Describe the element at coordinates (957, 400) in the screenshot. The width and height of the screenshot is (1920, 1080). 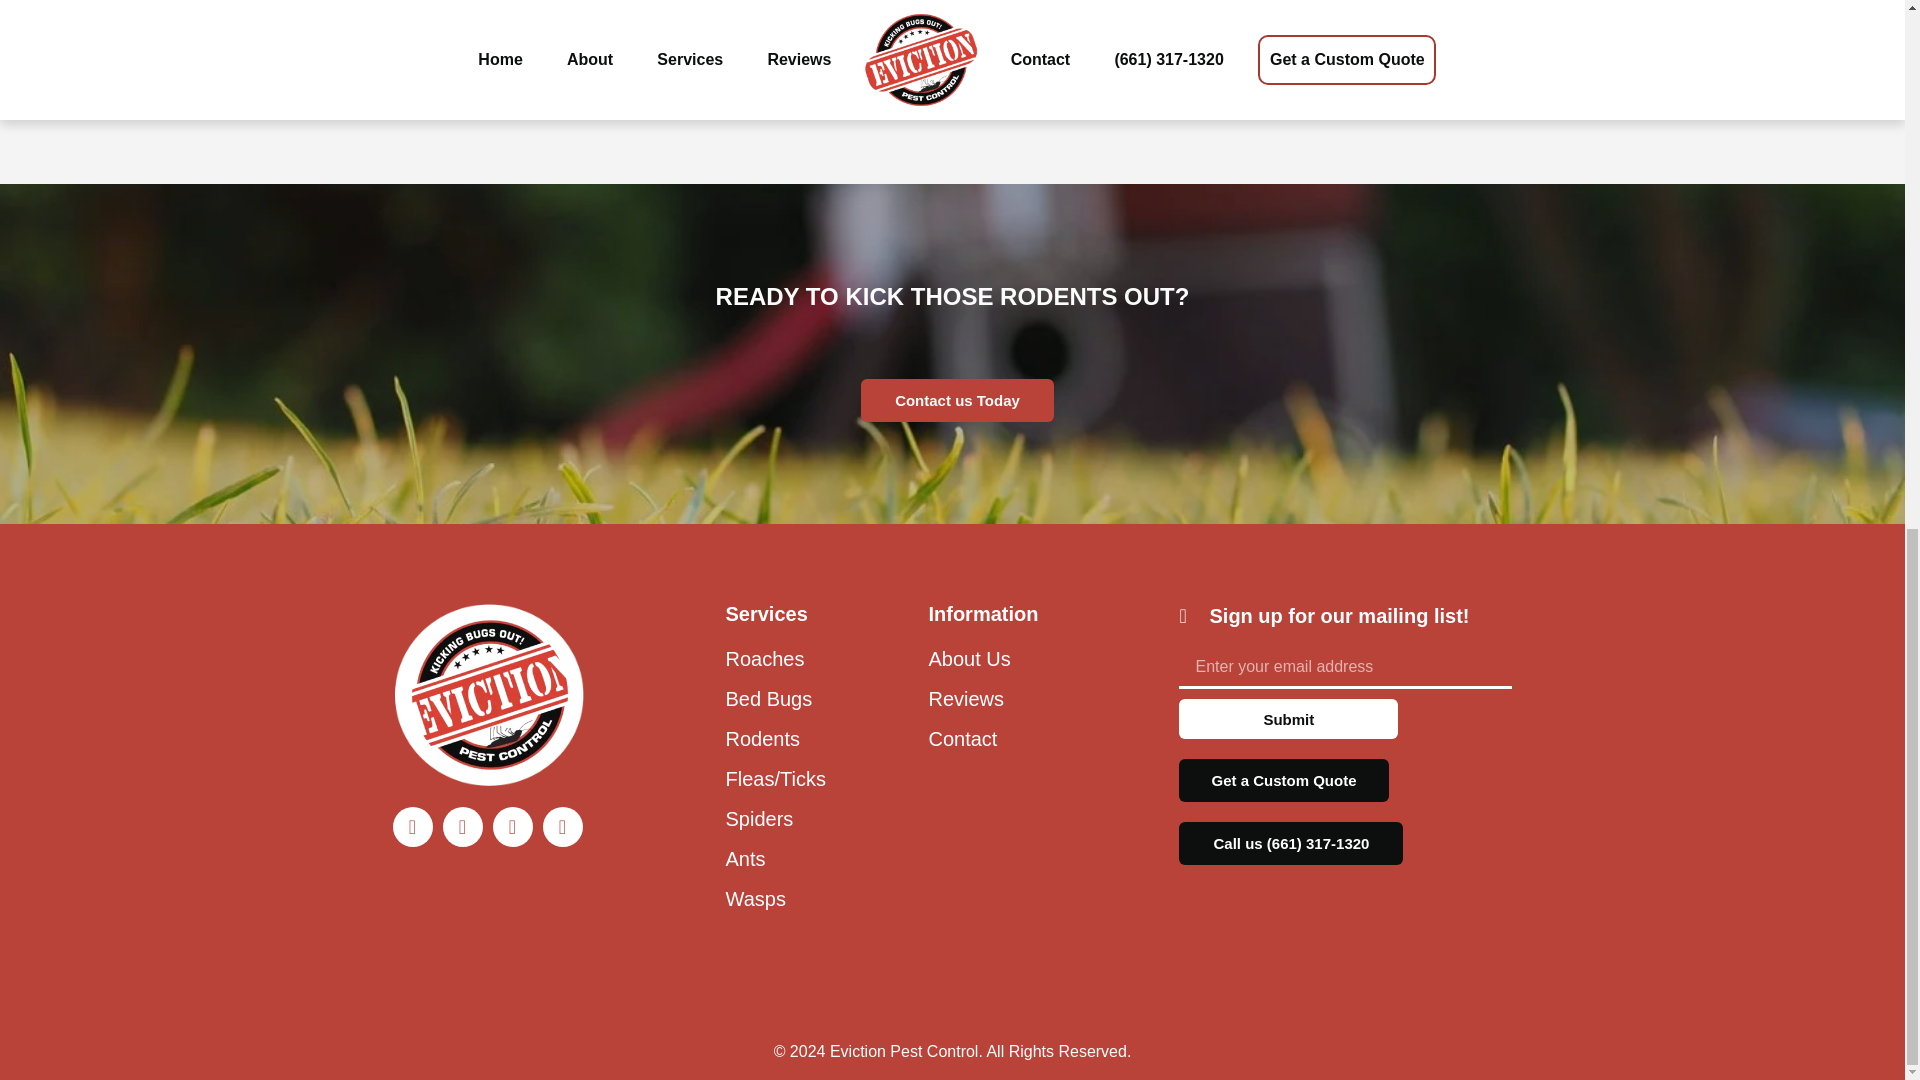
I see `Contact us Today` at that location.